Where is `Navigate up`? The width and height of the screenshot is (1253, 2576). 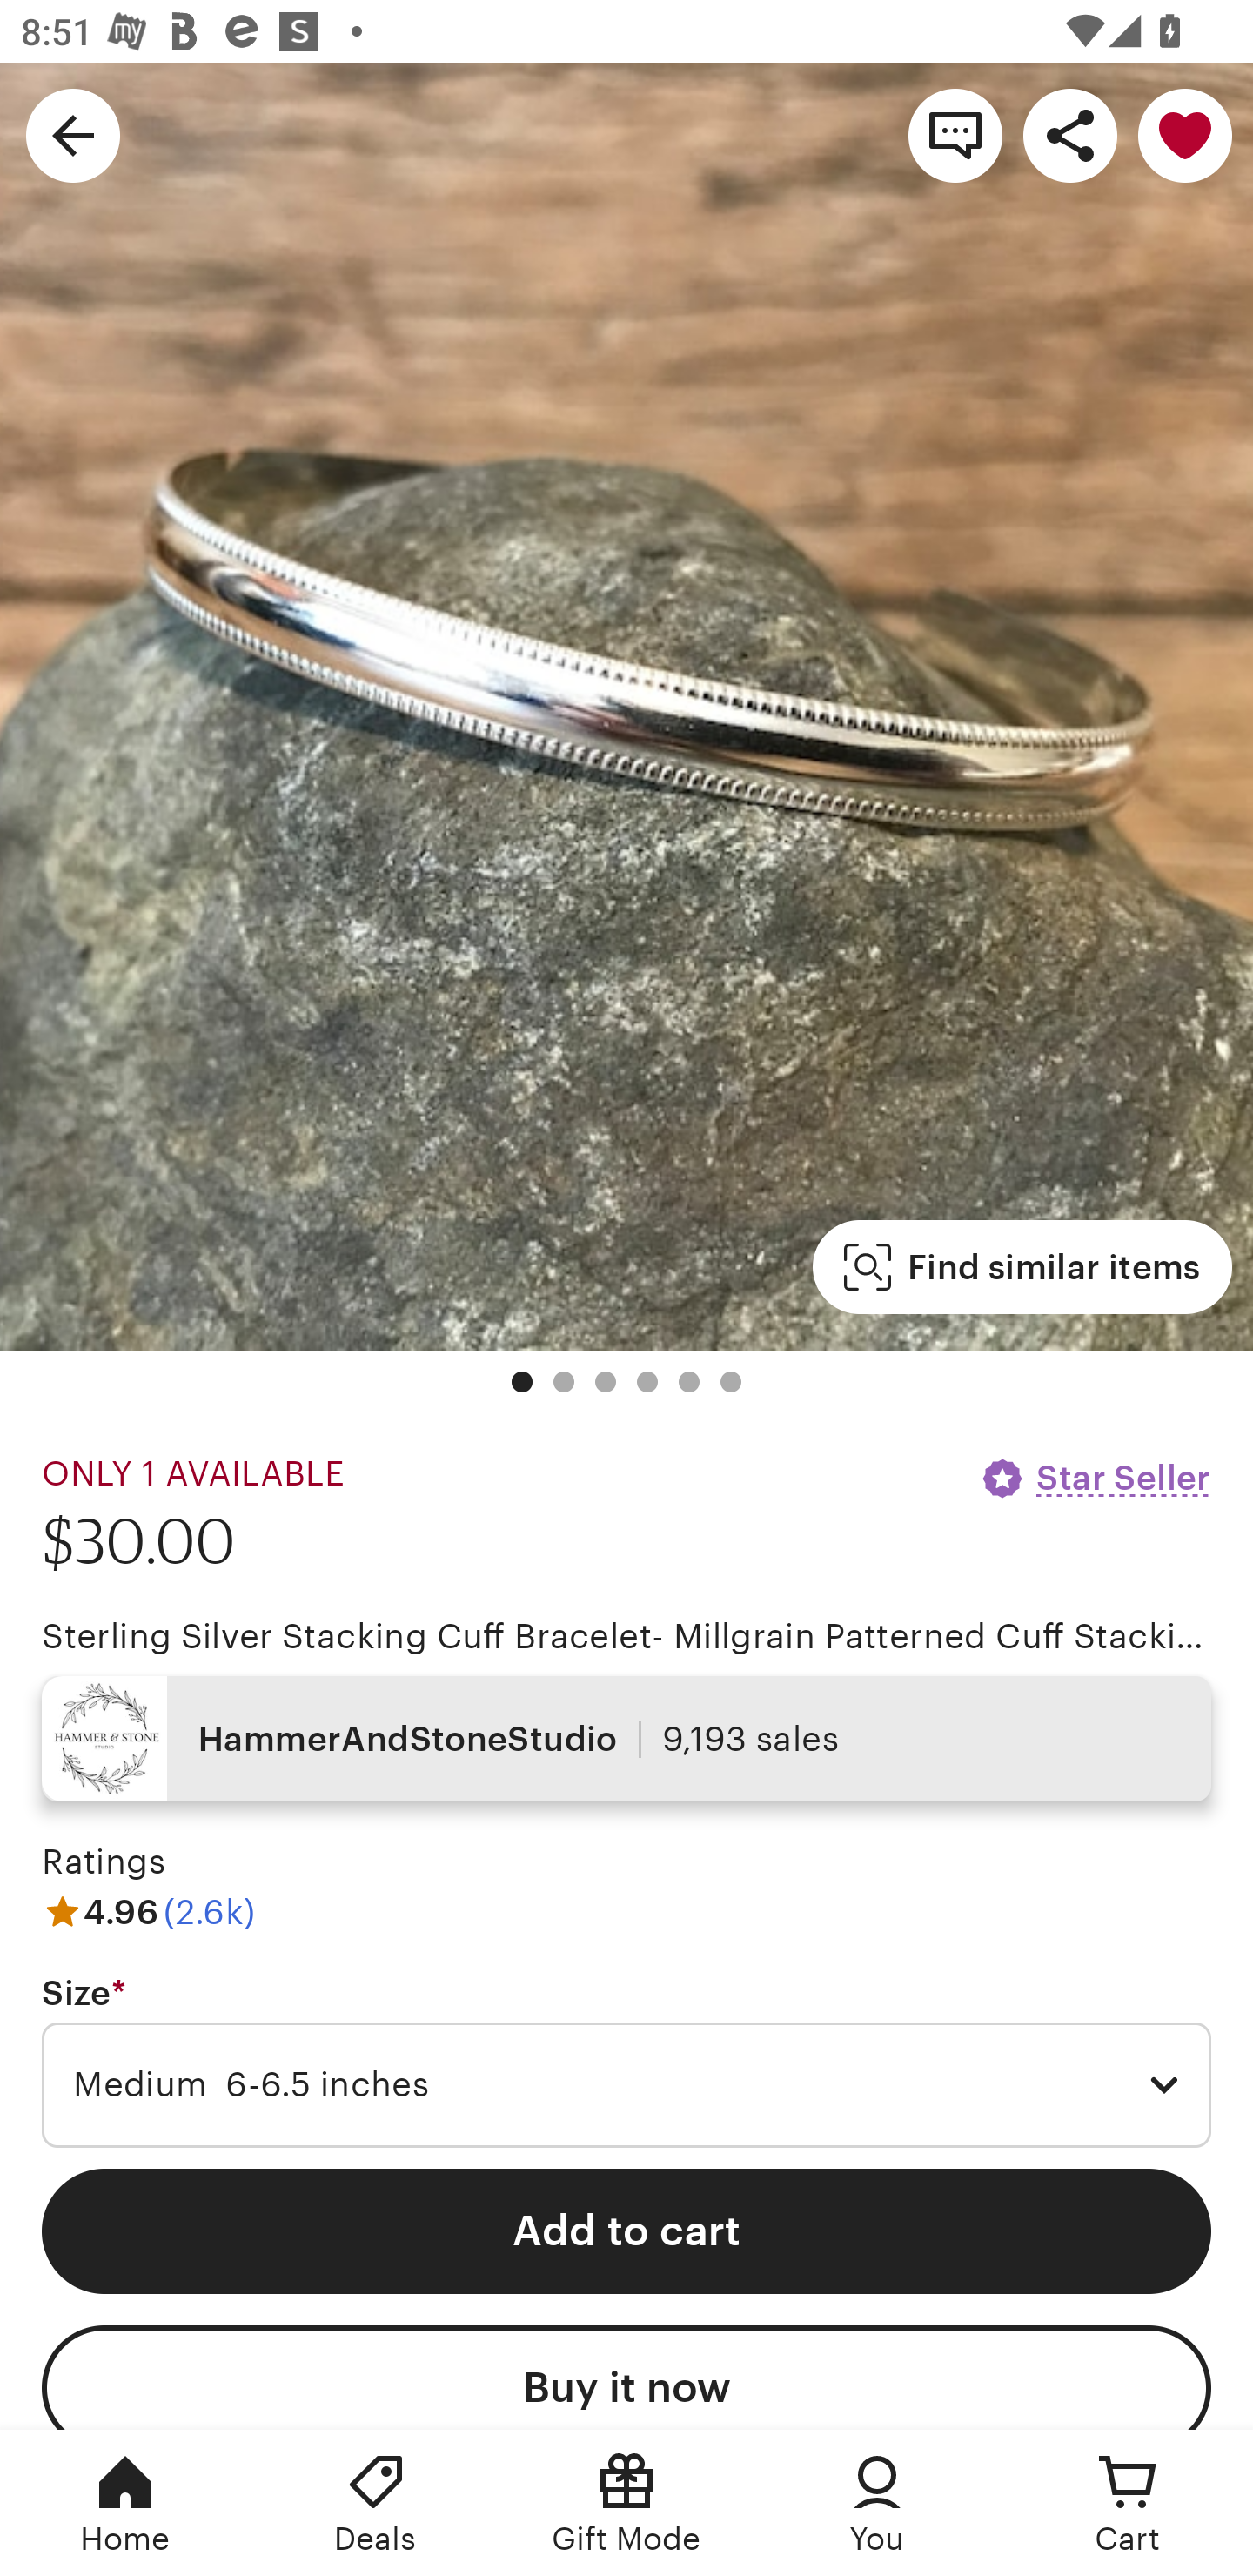
Navigate up is located at coordinates (73, 134).